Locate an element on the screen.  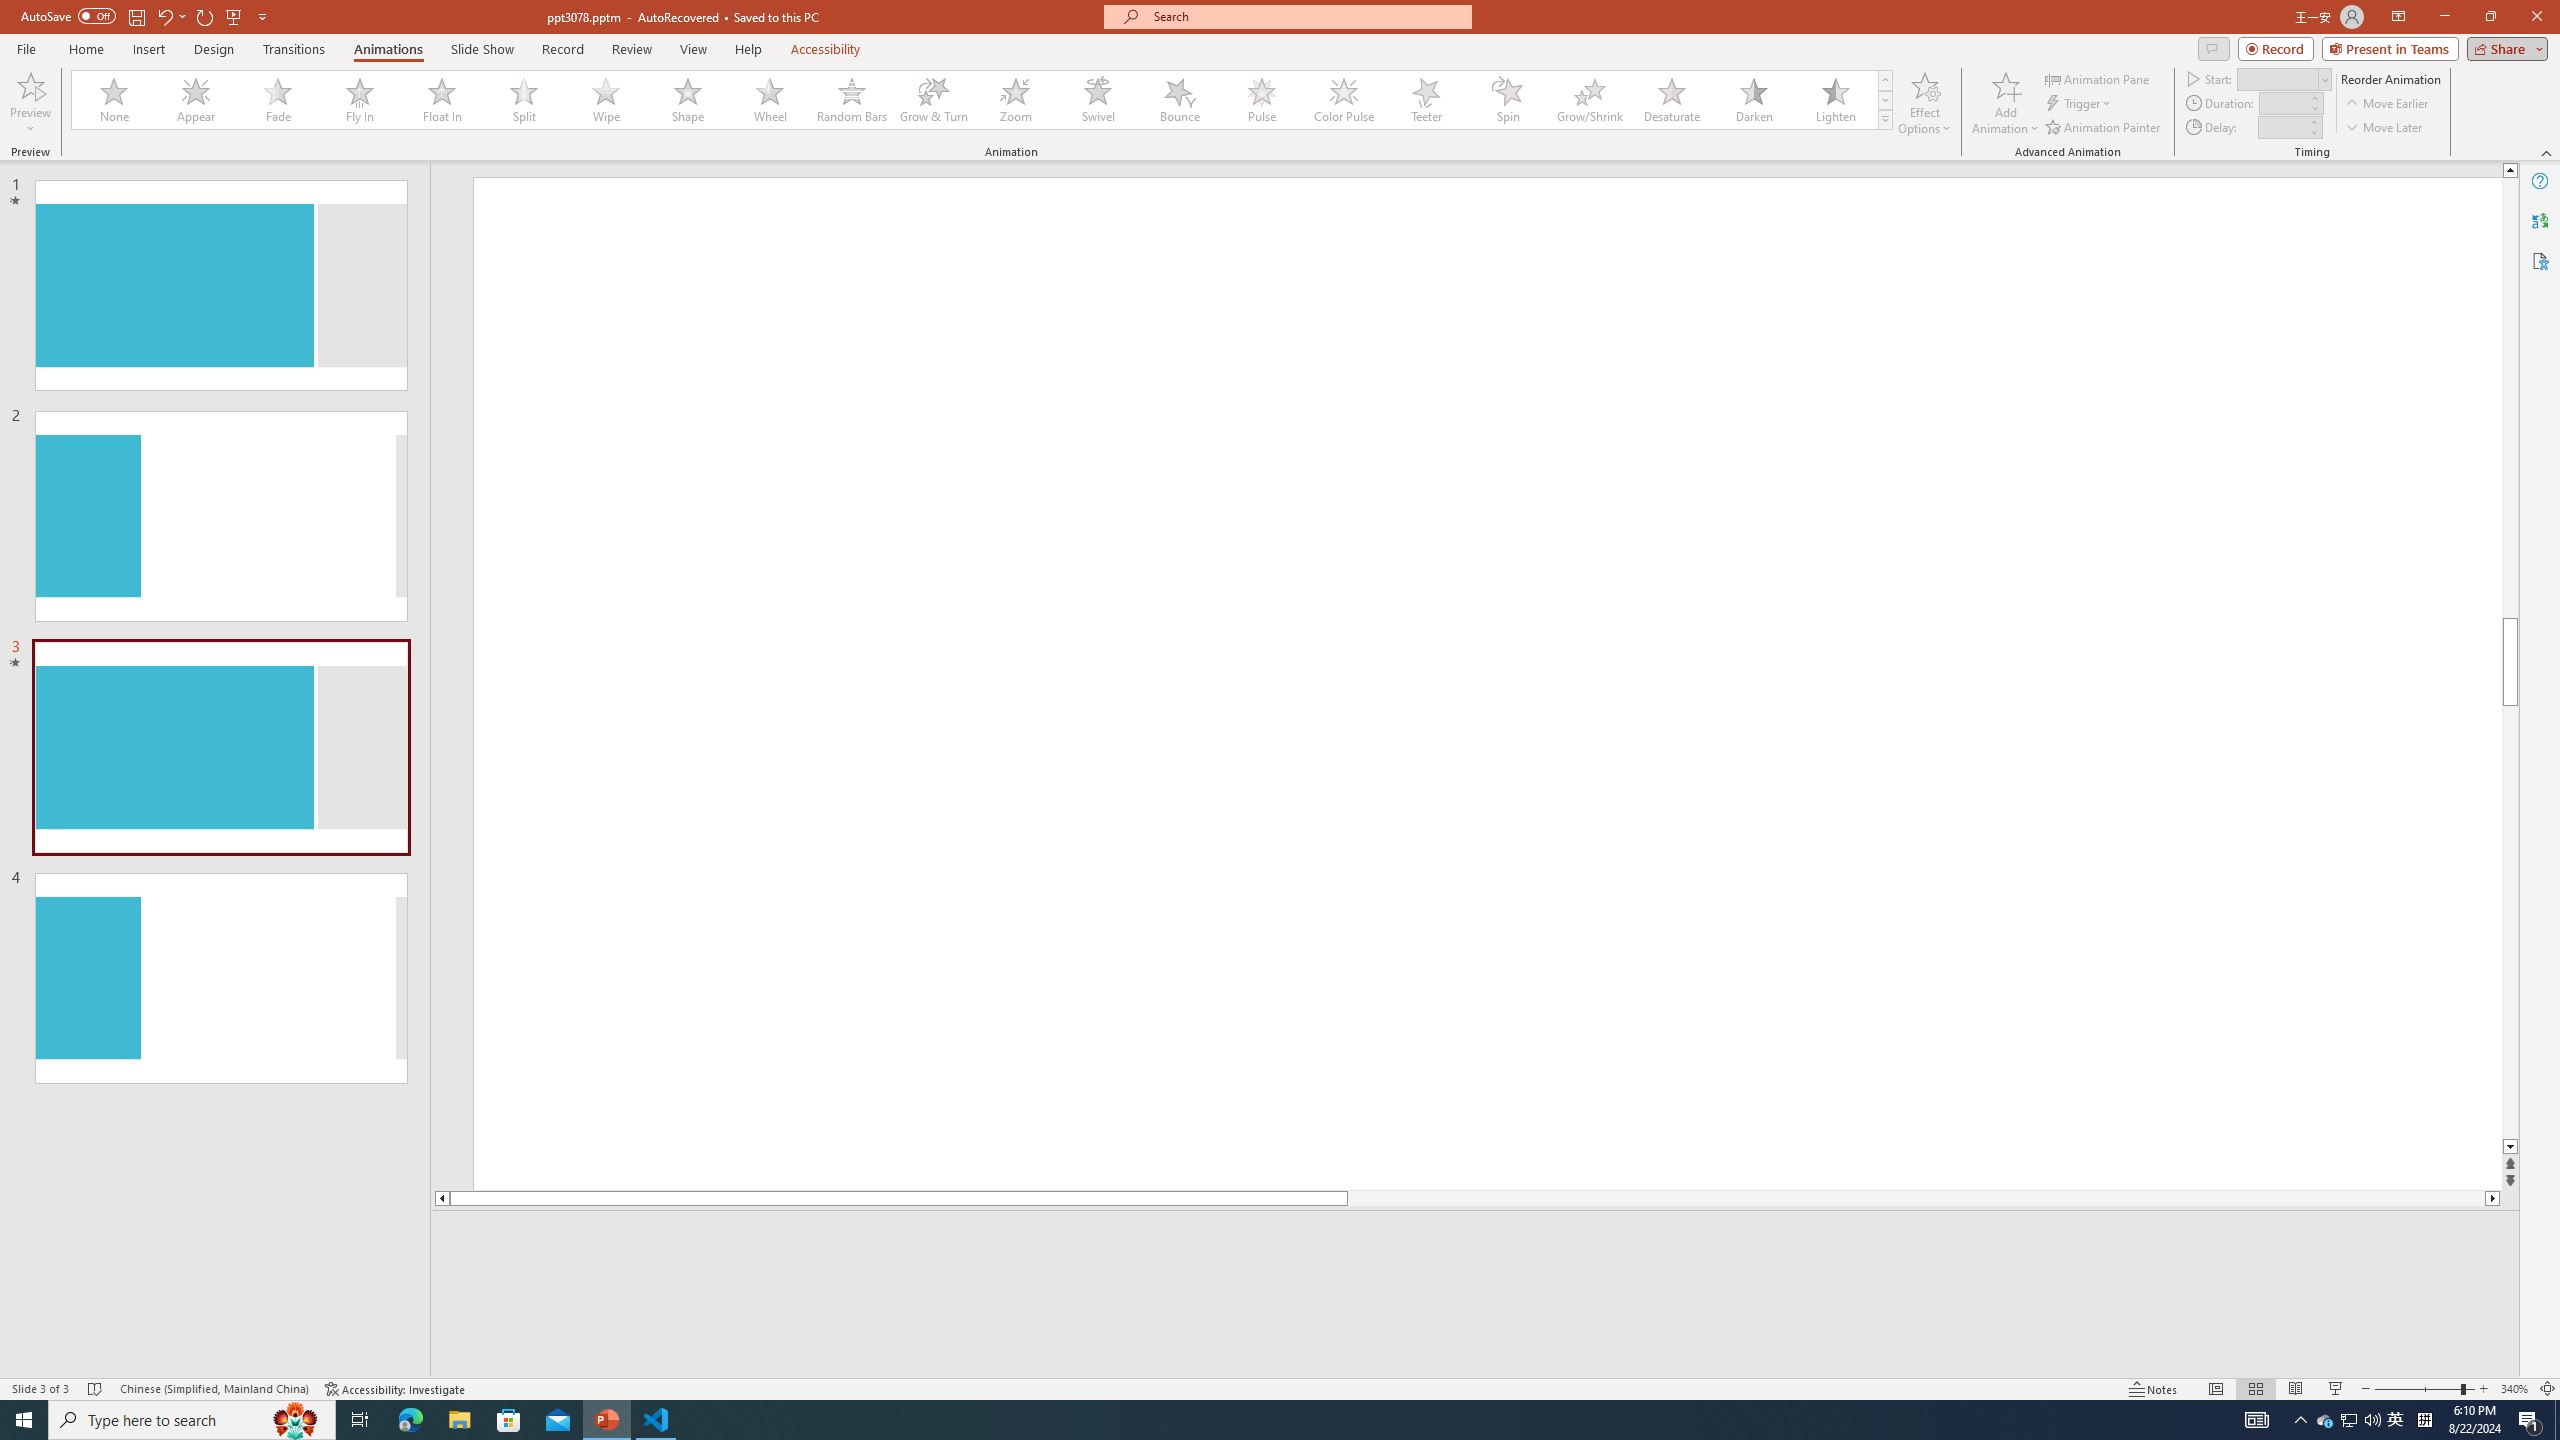
Preview is located at coordinates (30, 85).